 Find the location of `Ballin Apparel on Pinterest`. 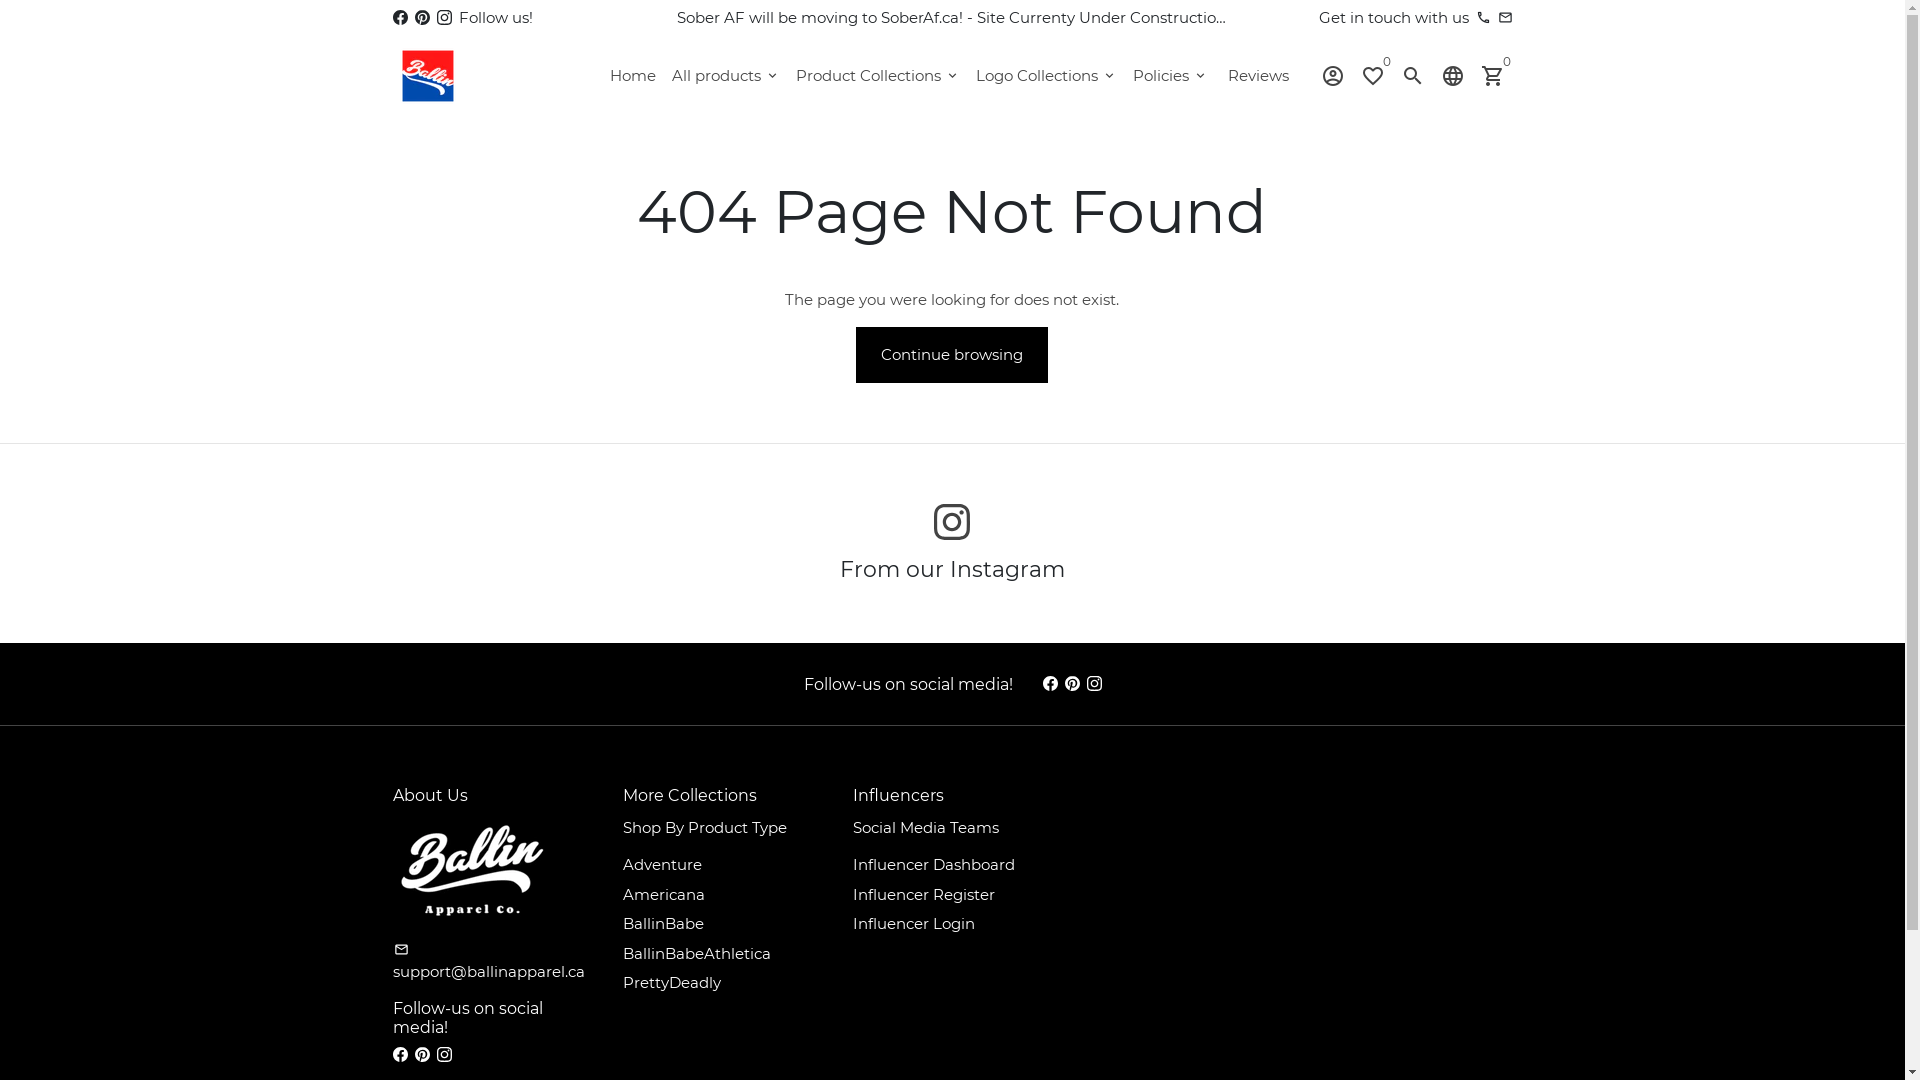

Ballin Apparel on Pinterest is located at coordinates (422, 1054).